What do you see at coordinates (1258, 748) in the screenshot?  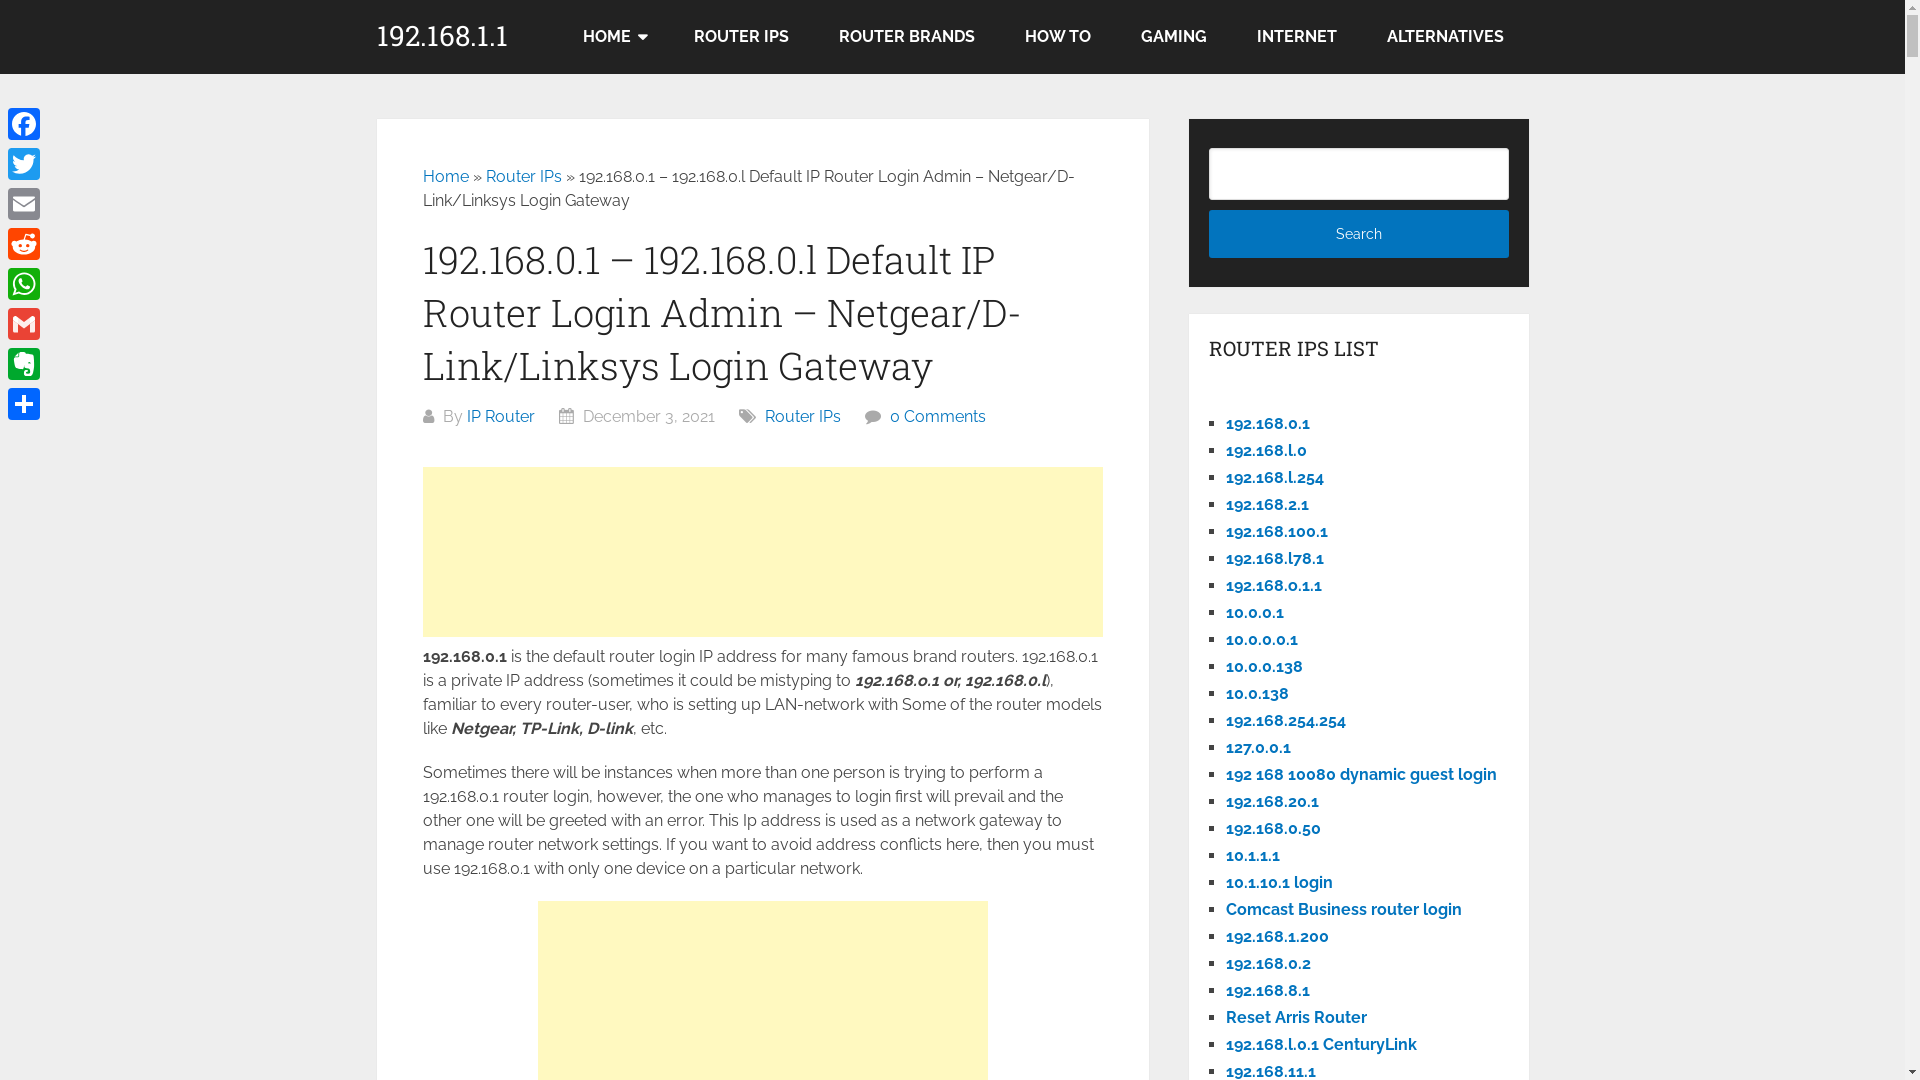 I see `127.0.0.1` at bounding box center [1258, 748].